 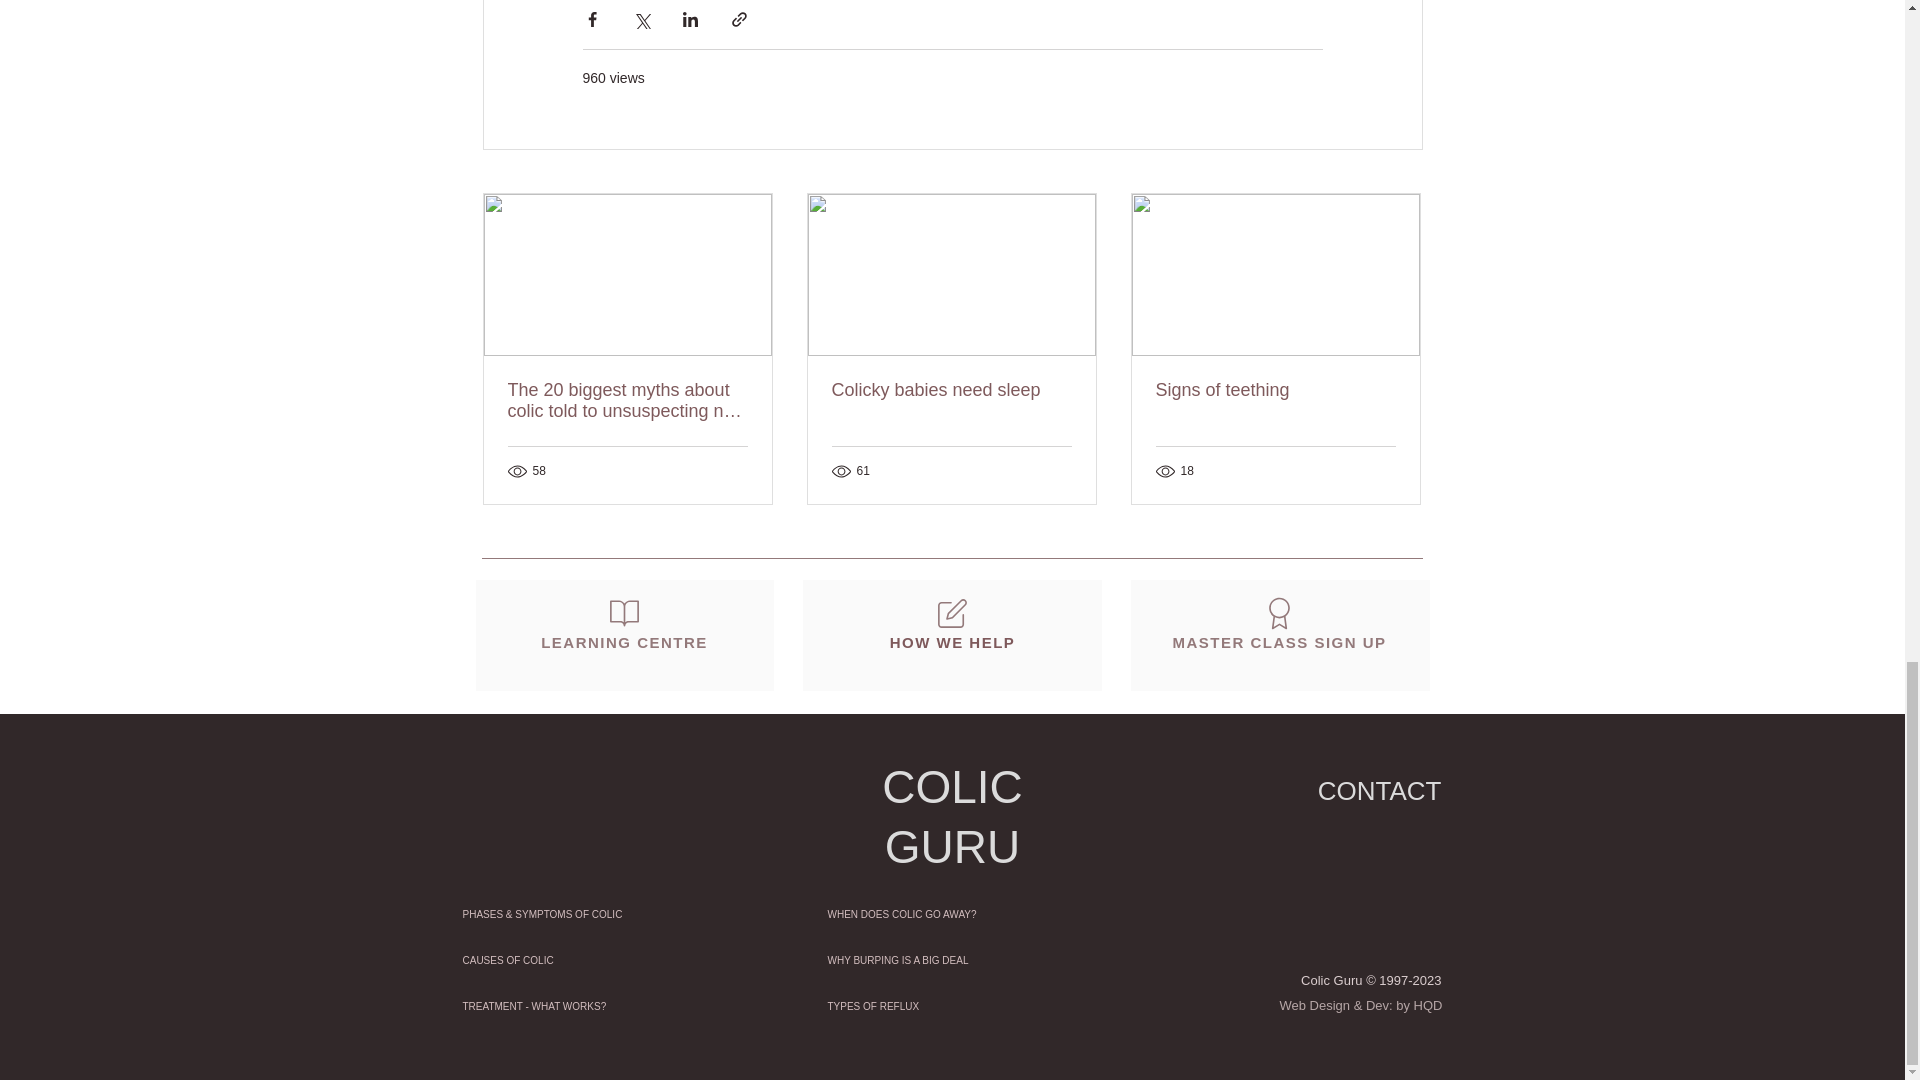 I want to click on CAUSES OF COLIC, so click(x=586, y=960).